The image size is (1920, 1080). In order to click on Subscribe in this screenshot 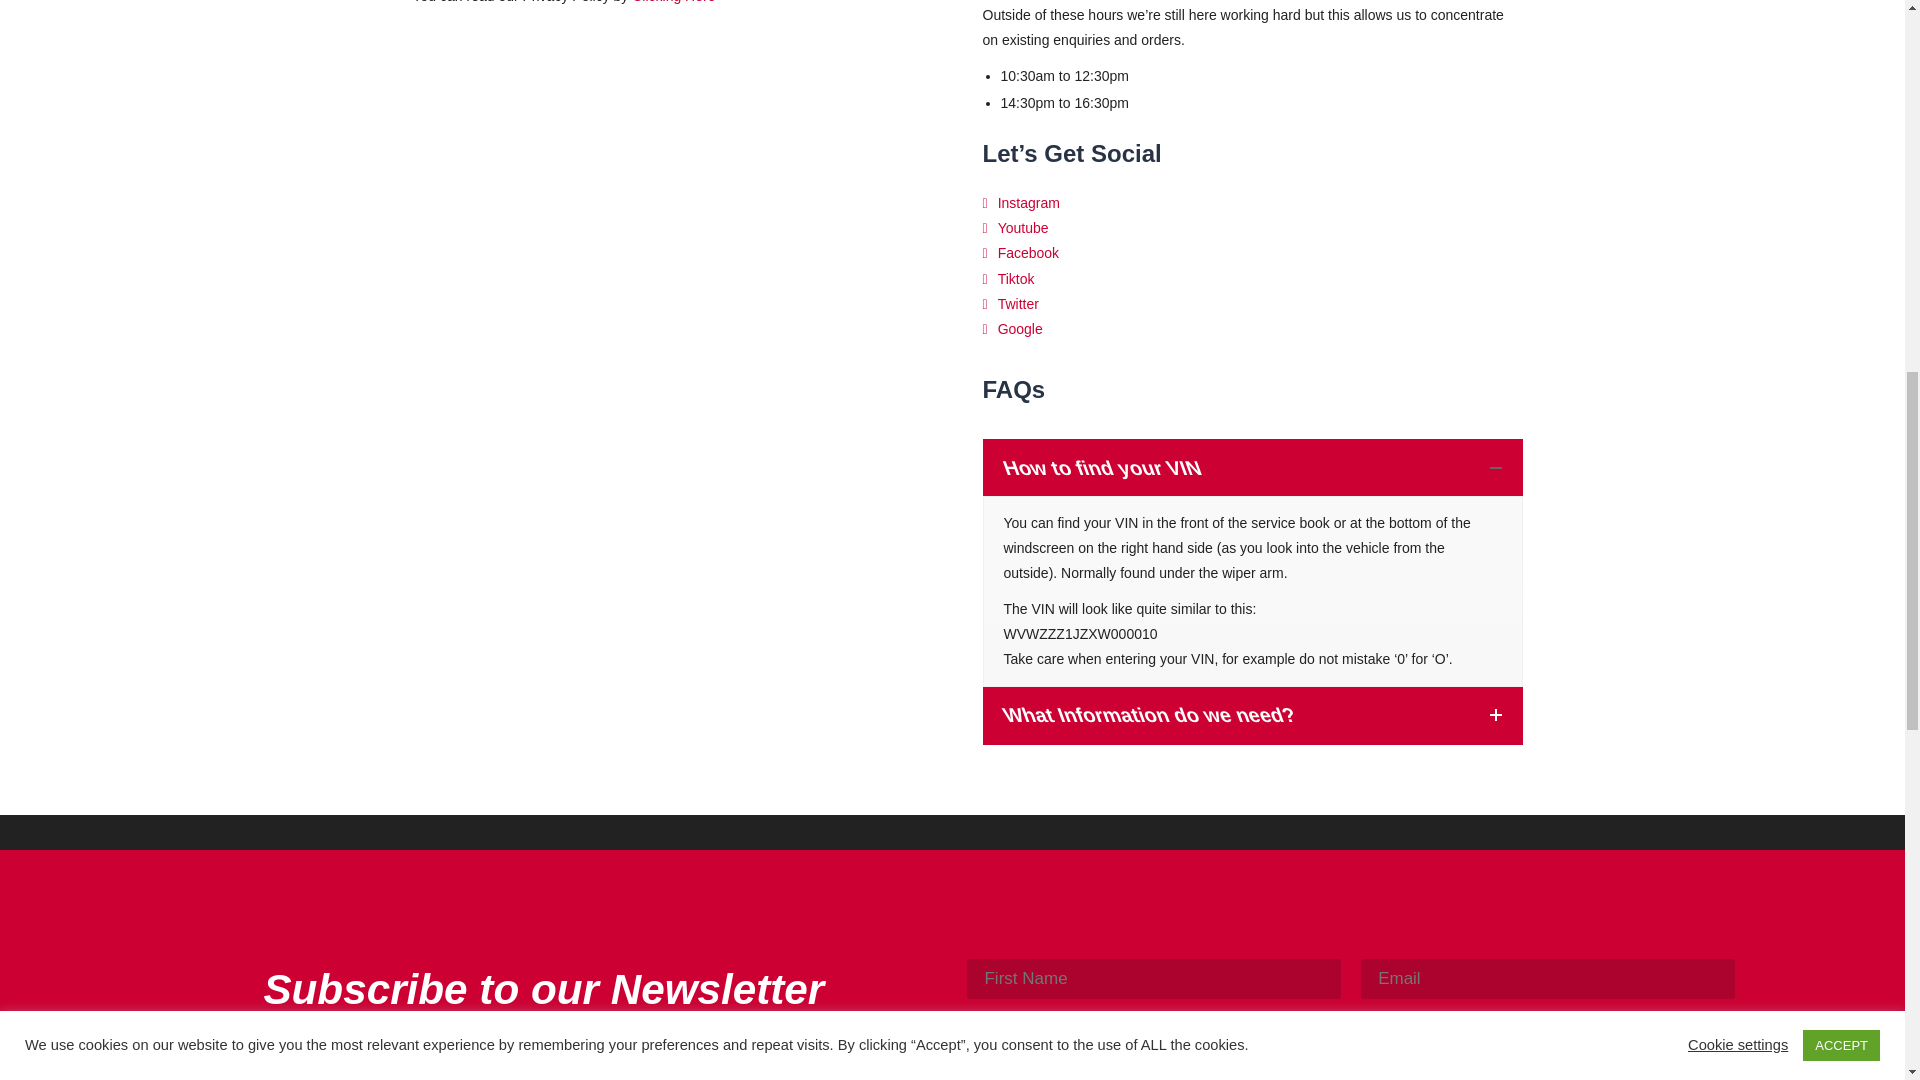, I will do `click(1154, 1035)`.